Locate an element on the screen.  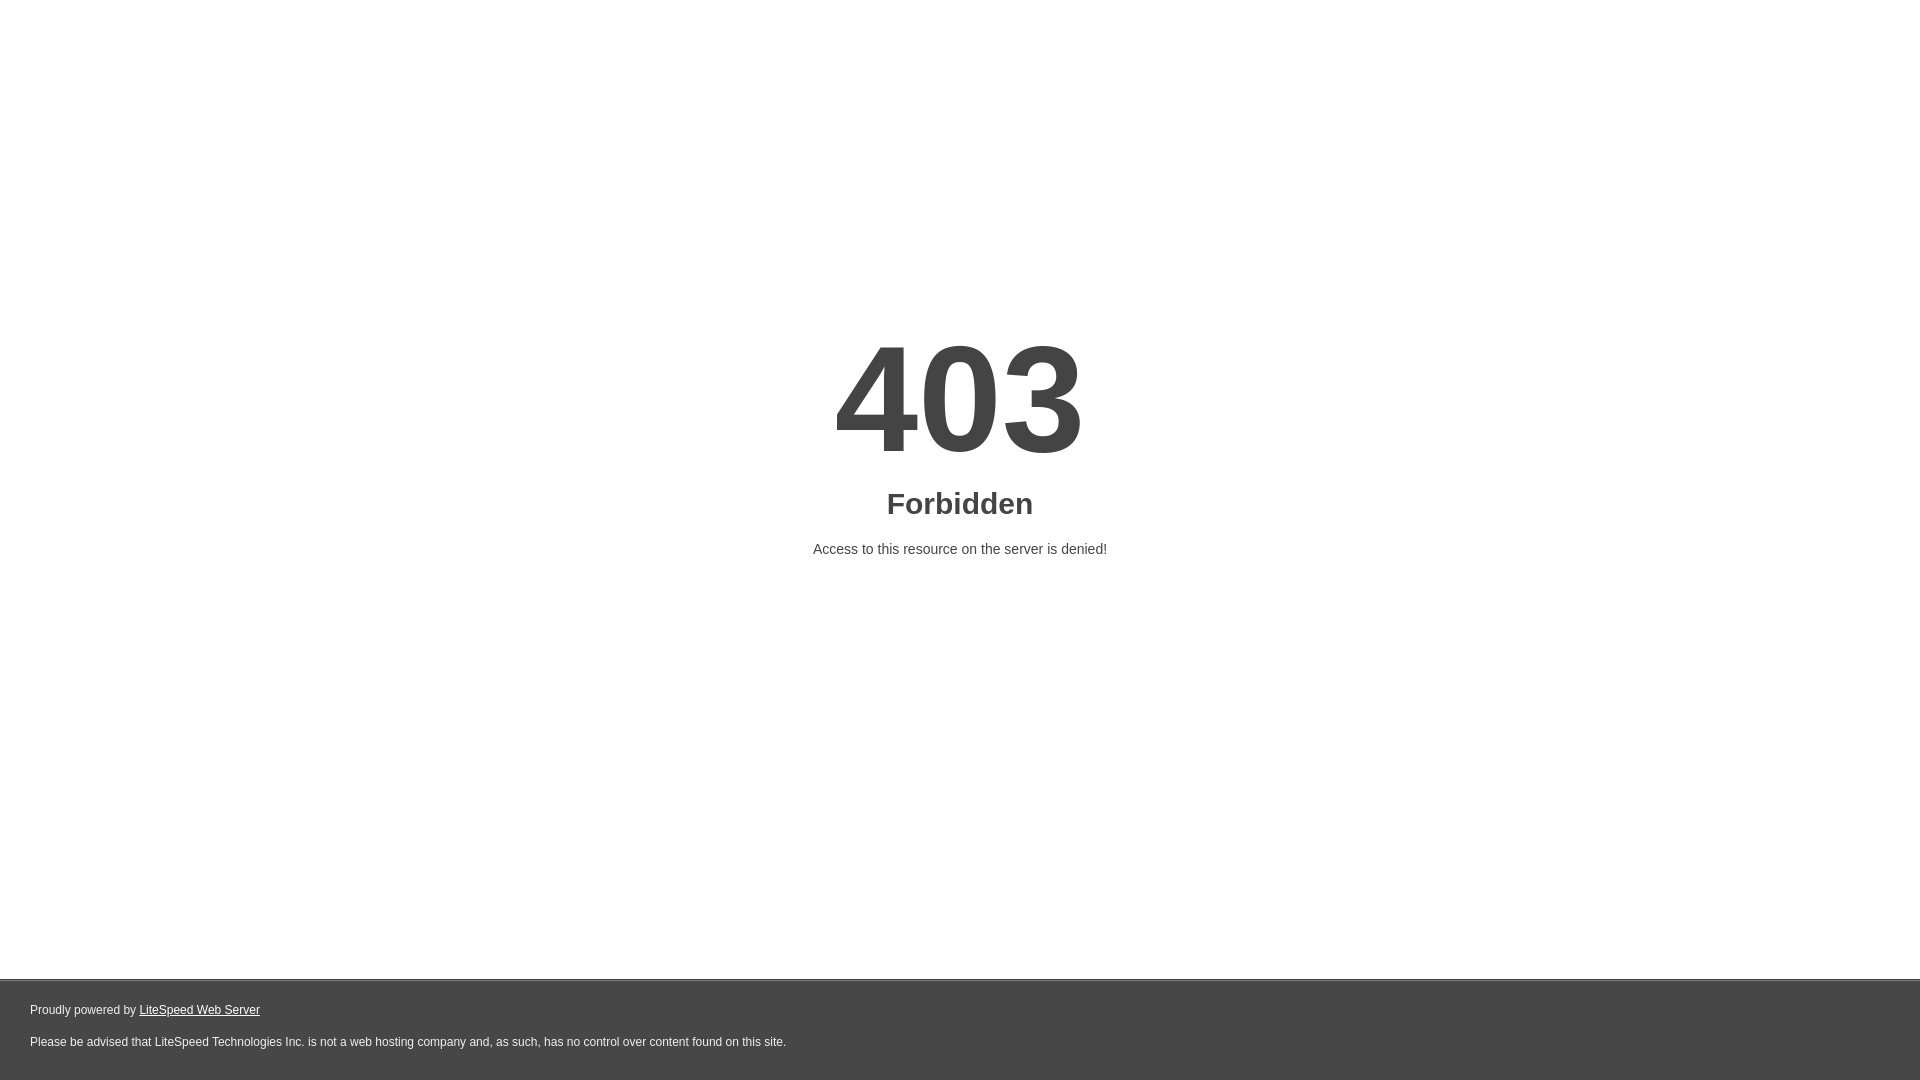
LiteSpeed Web Server is located at coordinates (200, 1010).